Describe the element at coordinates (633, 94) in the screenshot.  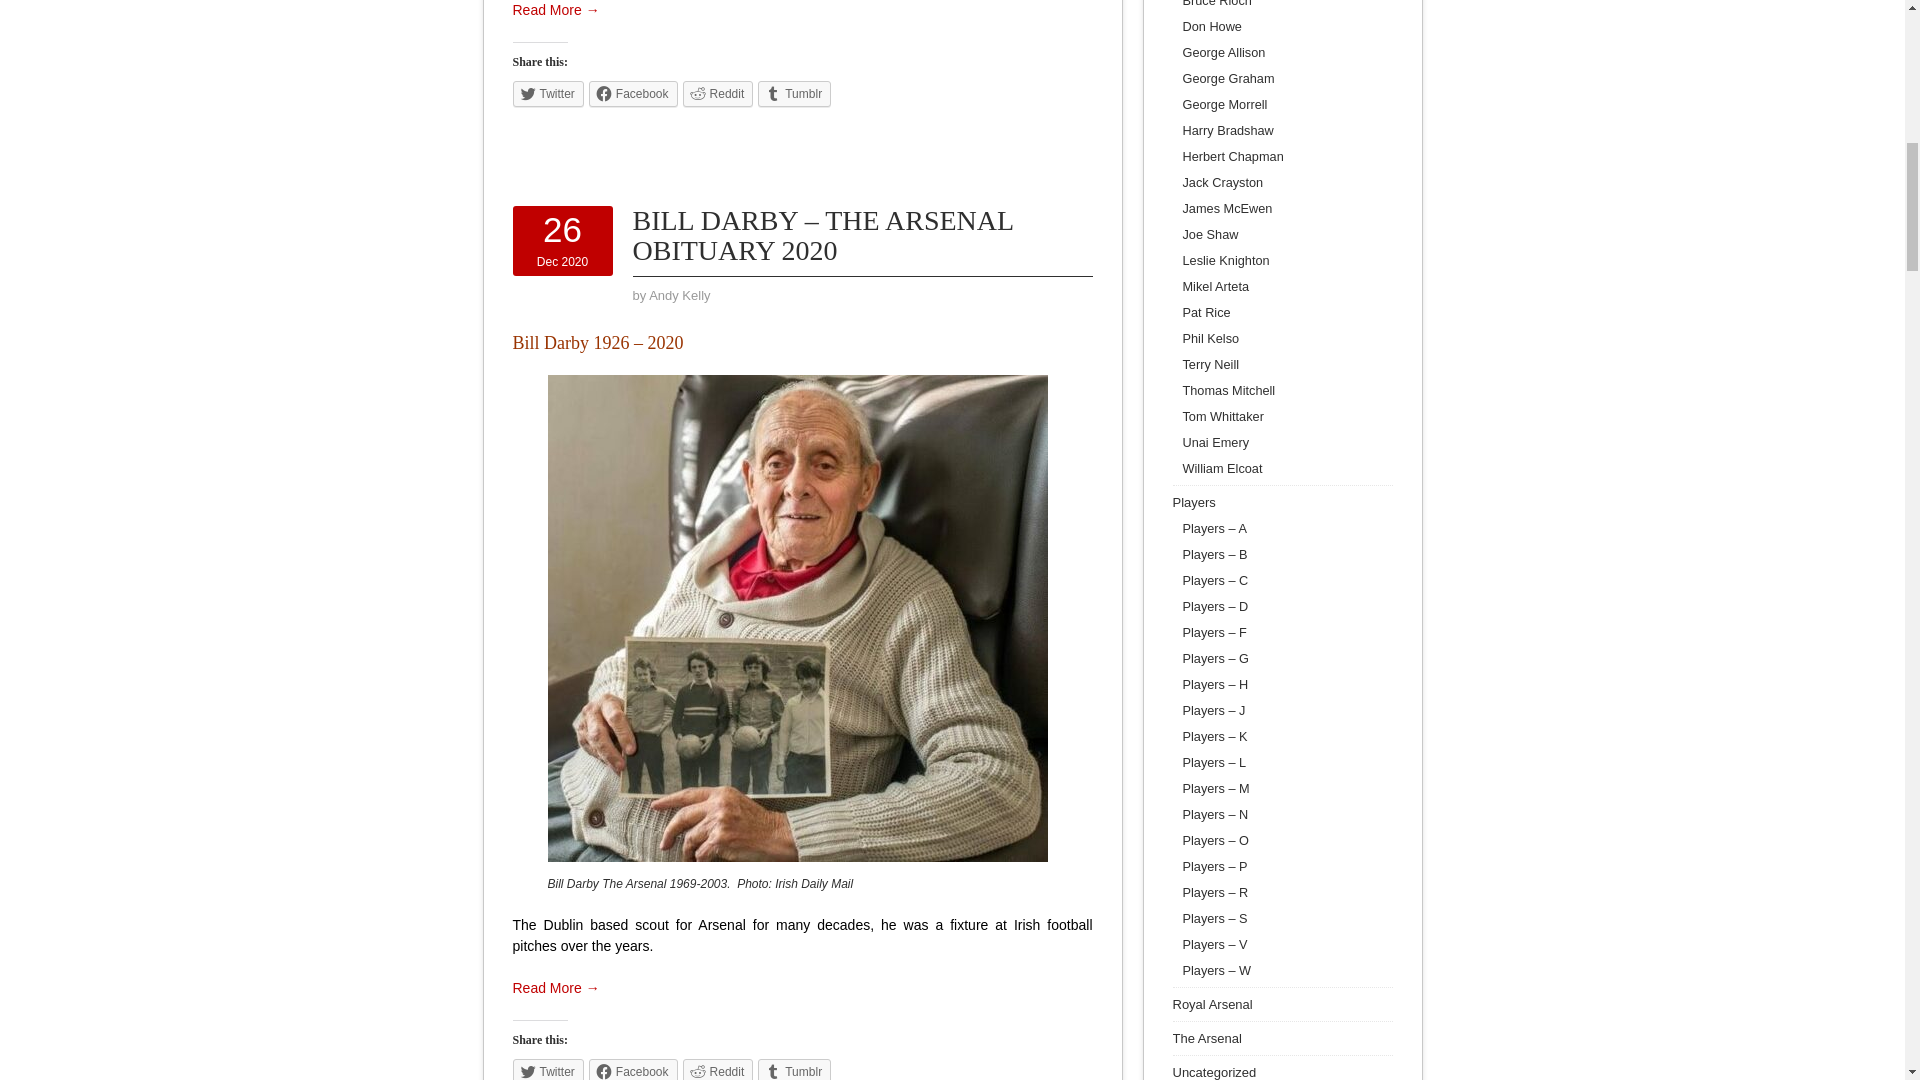
I see `Click to share on Facebook` at that location.